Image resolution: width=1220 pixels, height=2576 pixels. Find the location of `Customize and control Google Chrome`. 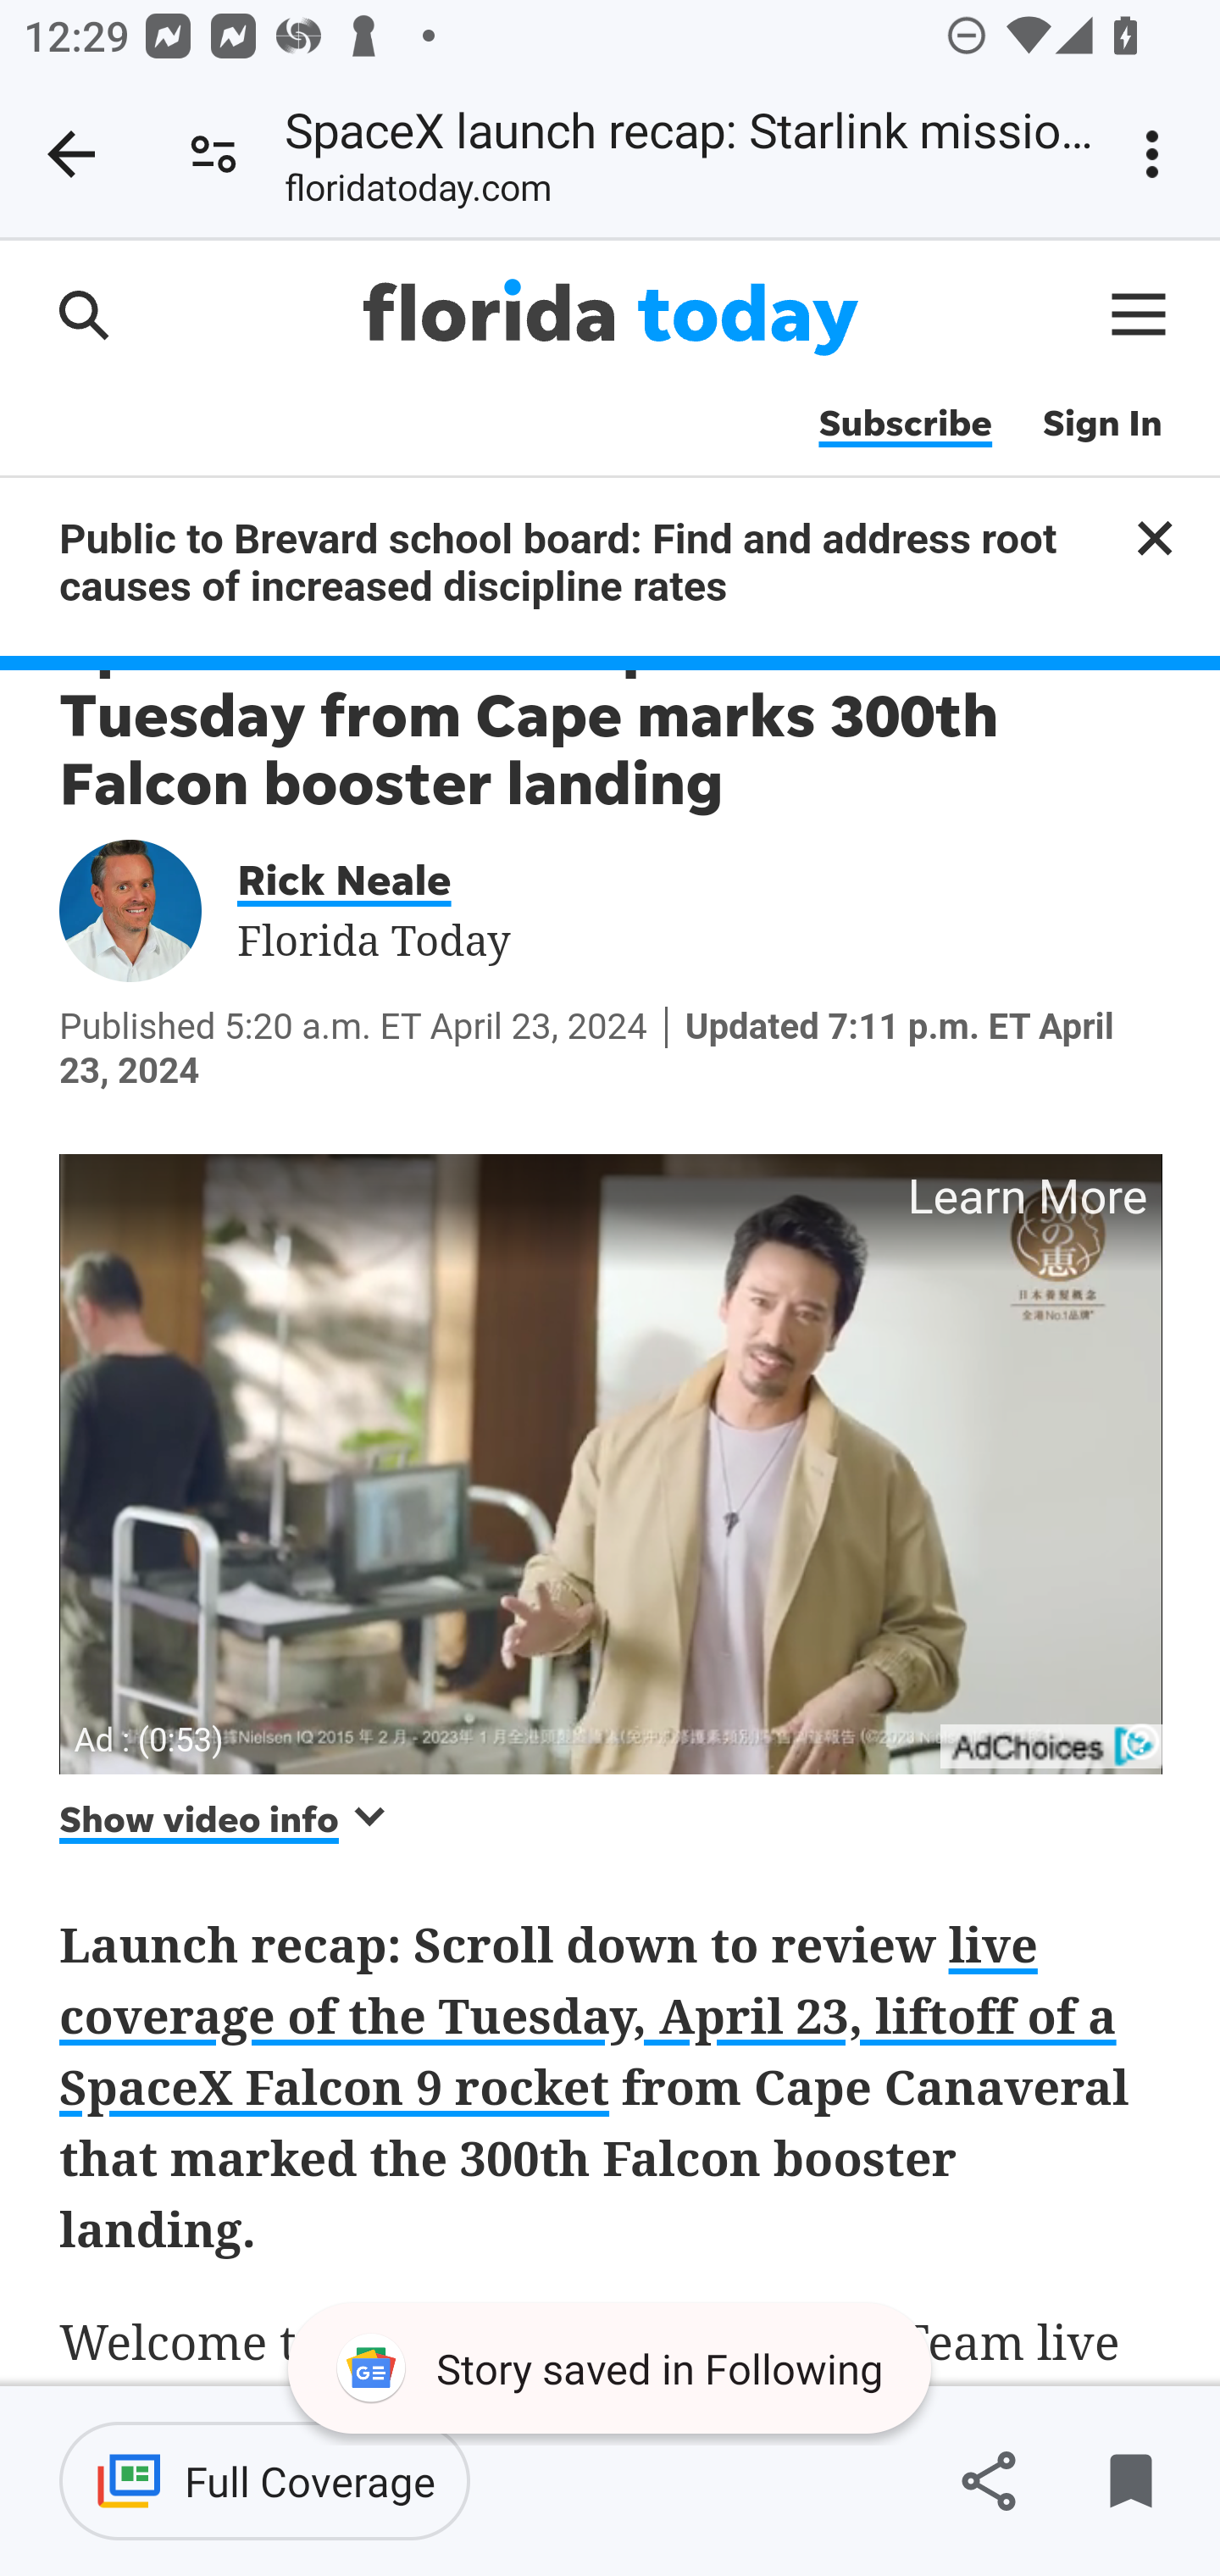

Customize and control Google Chrome is located at coordinates (1157, 154).